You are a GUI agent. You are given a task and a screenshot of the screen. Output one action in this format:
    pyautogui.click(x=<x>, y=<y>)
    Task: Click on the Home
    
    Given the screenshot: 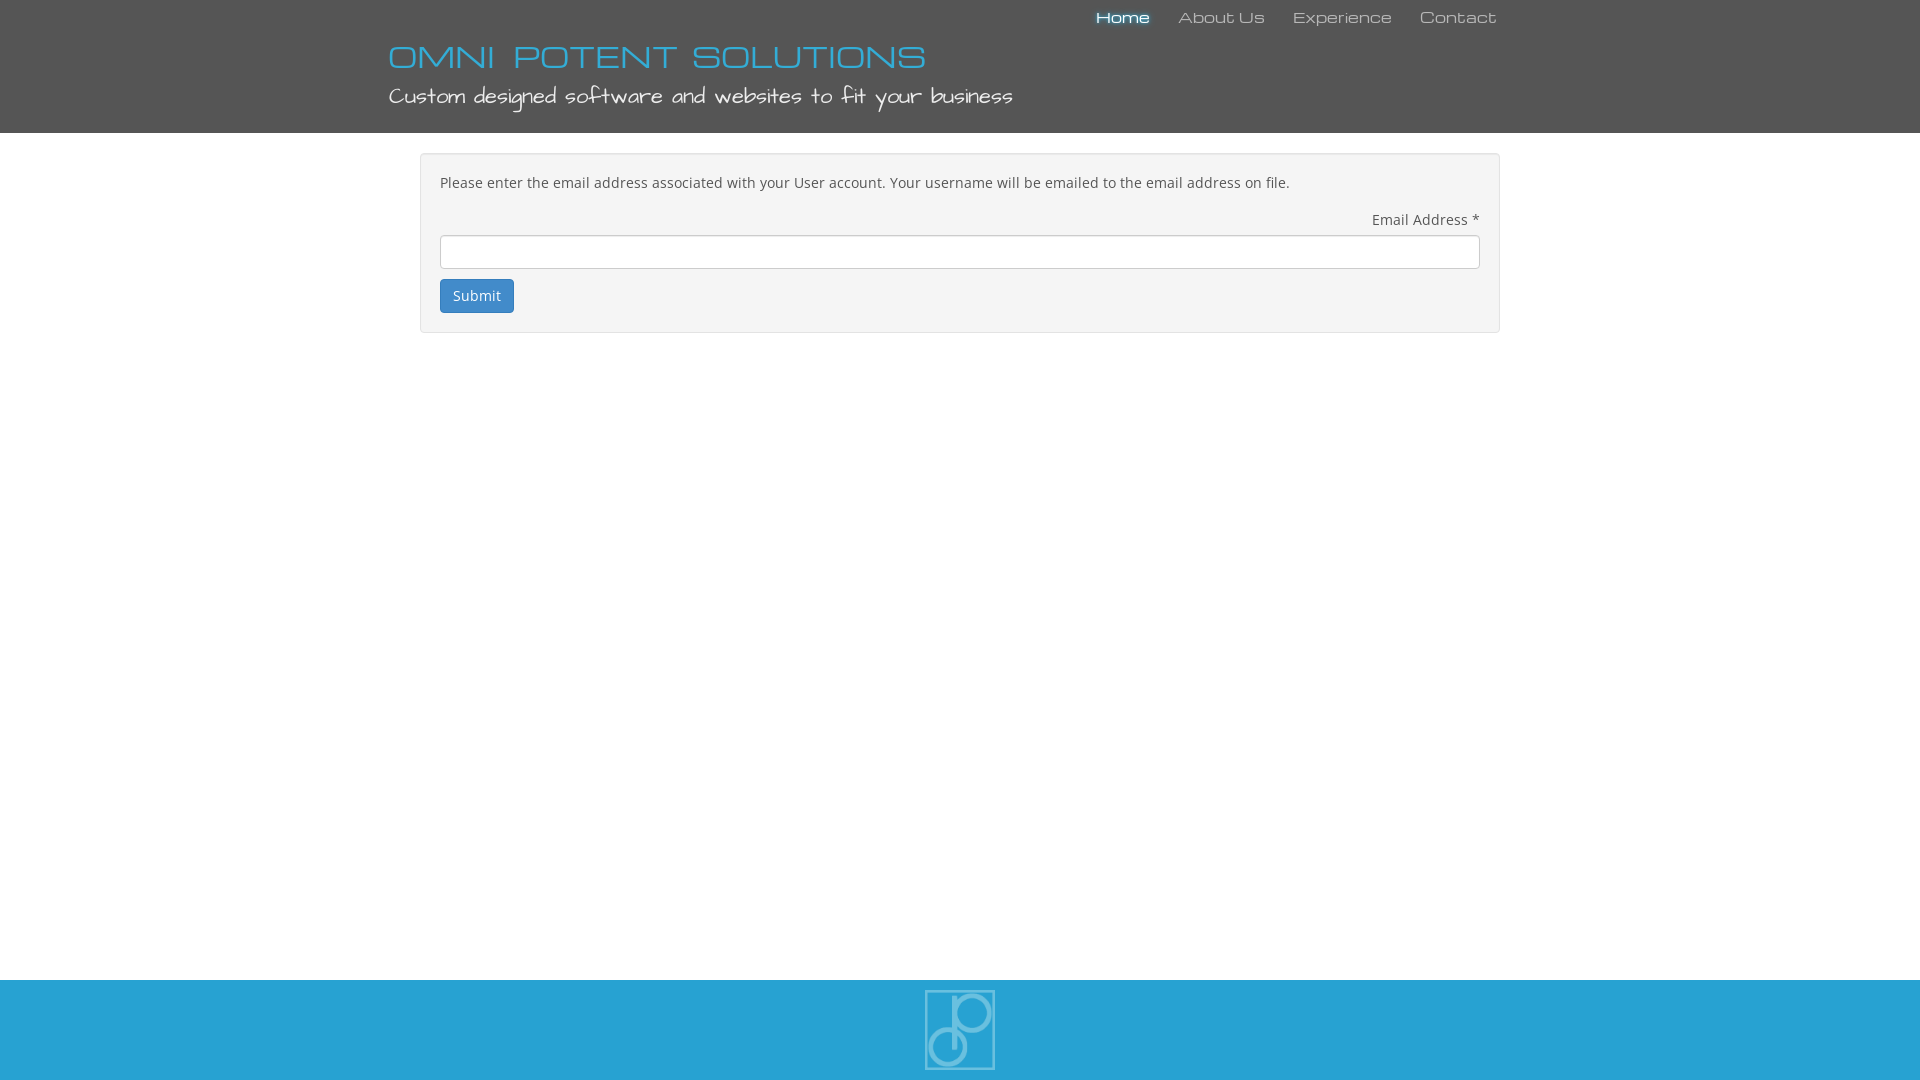 What is the action you would take?
    pyautogui.click(x=1123, y=20)
    